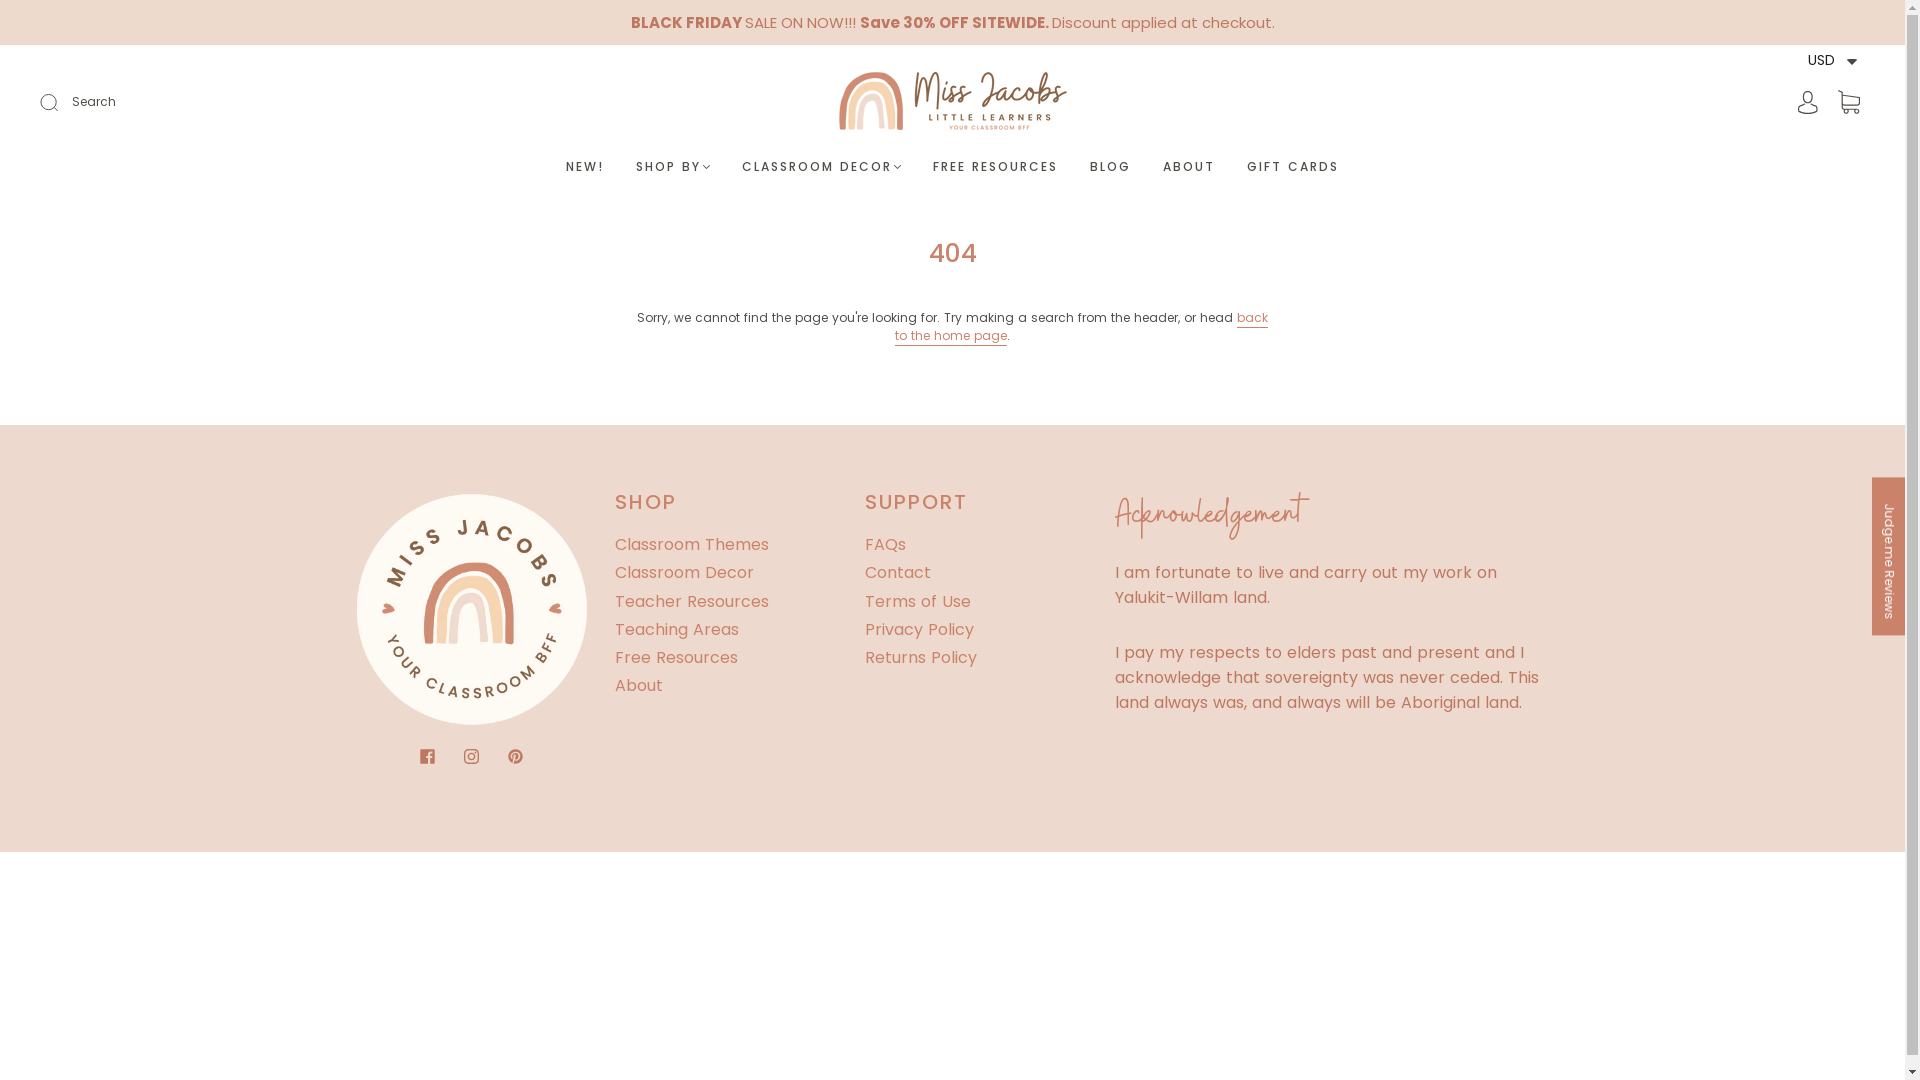  What do you see at coordinates (691, 601) in the screenshot?
I see `Teacher Resources` at bounding box center [691, 601].